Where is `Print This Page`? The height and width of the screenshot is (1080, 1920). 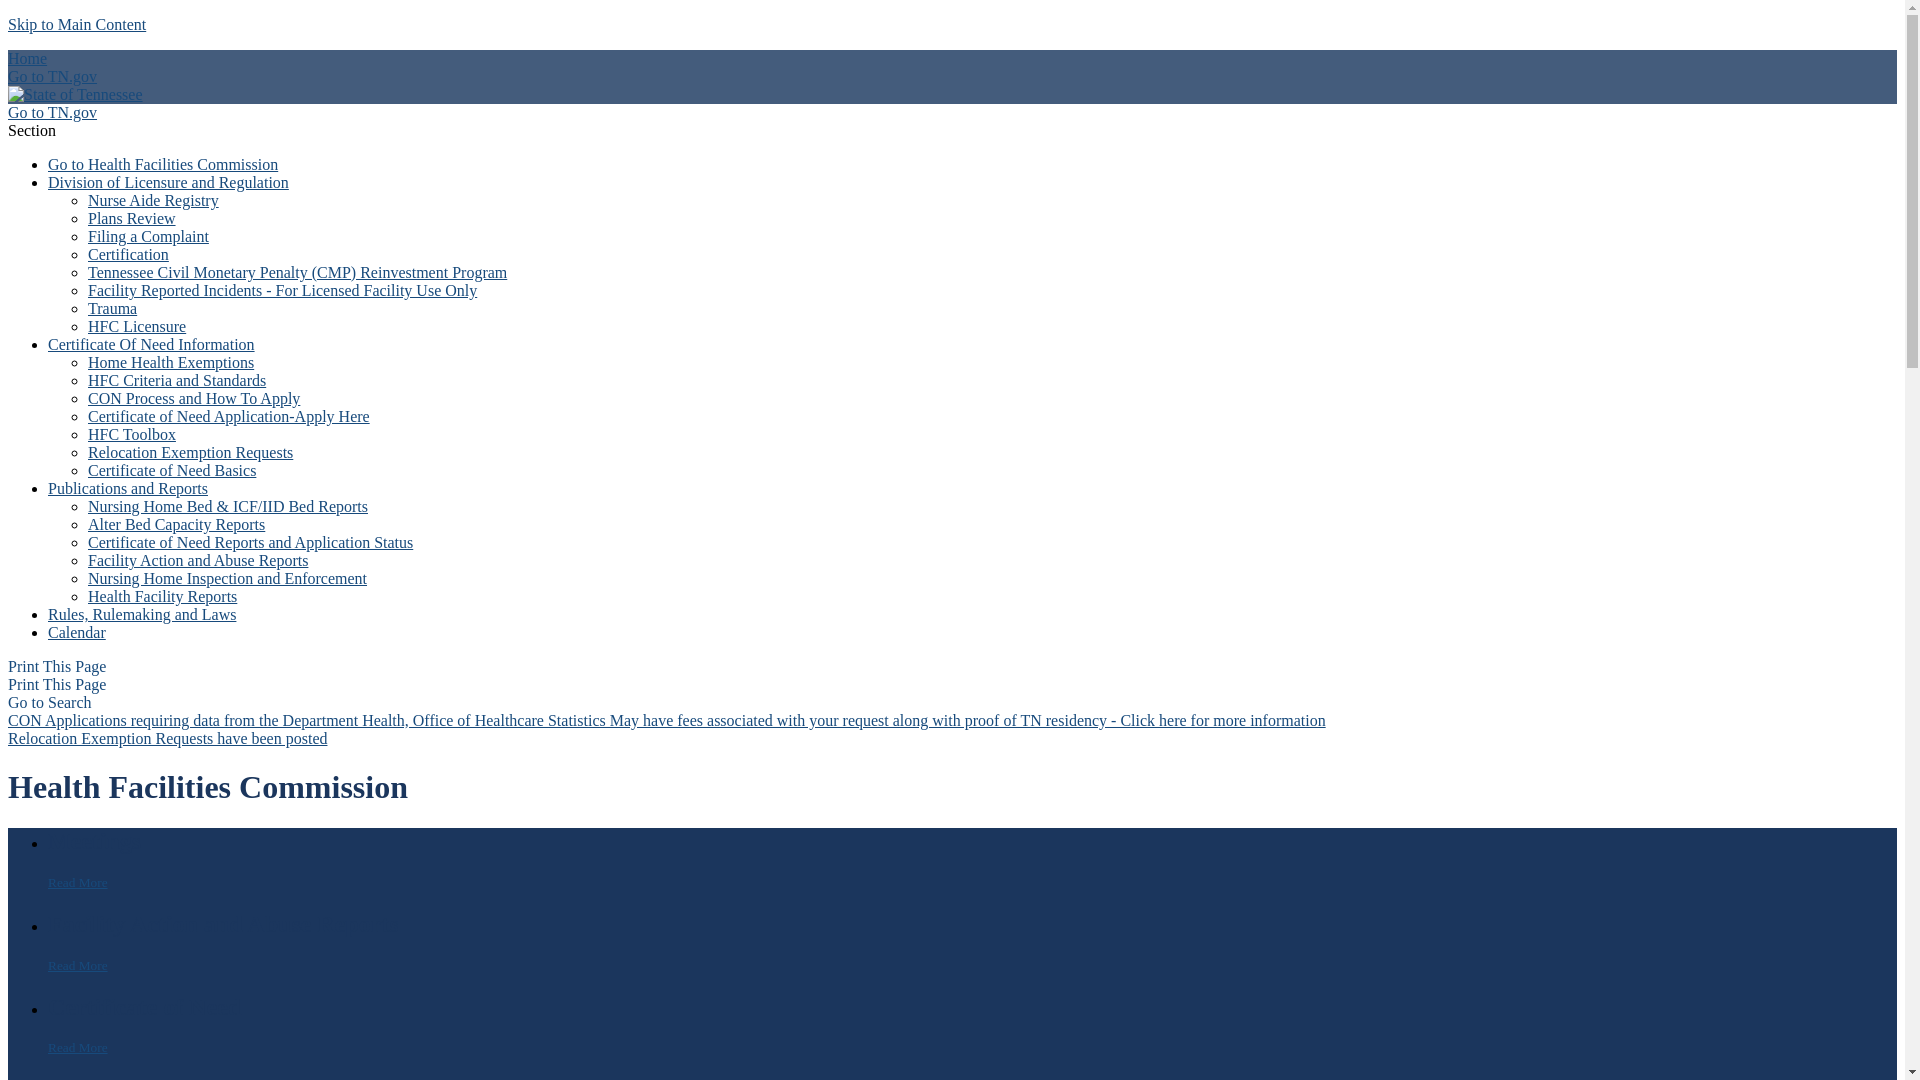 Print This Page is located at coordinates (56, 666).